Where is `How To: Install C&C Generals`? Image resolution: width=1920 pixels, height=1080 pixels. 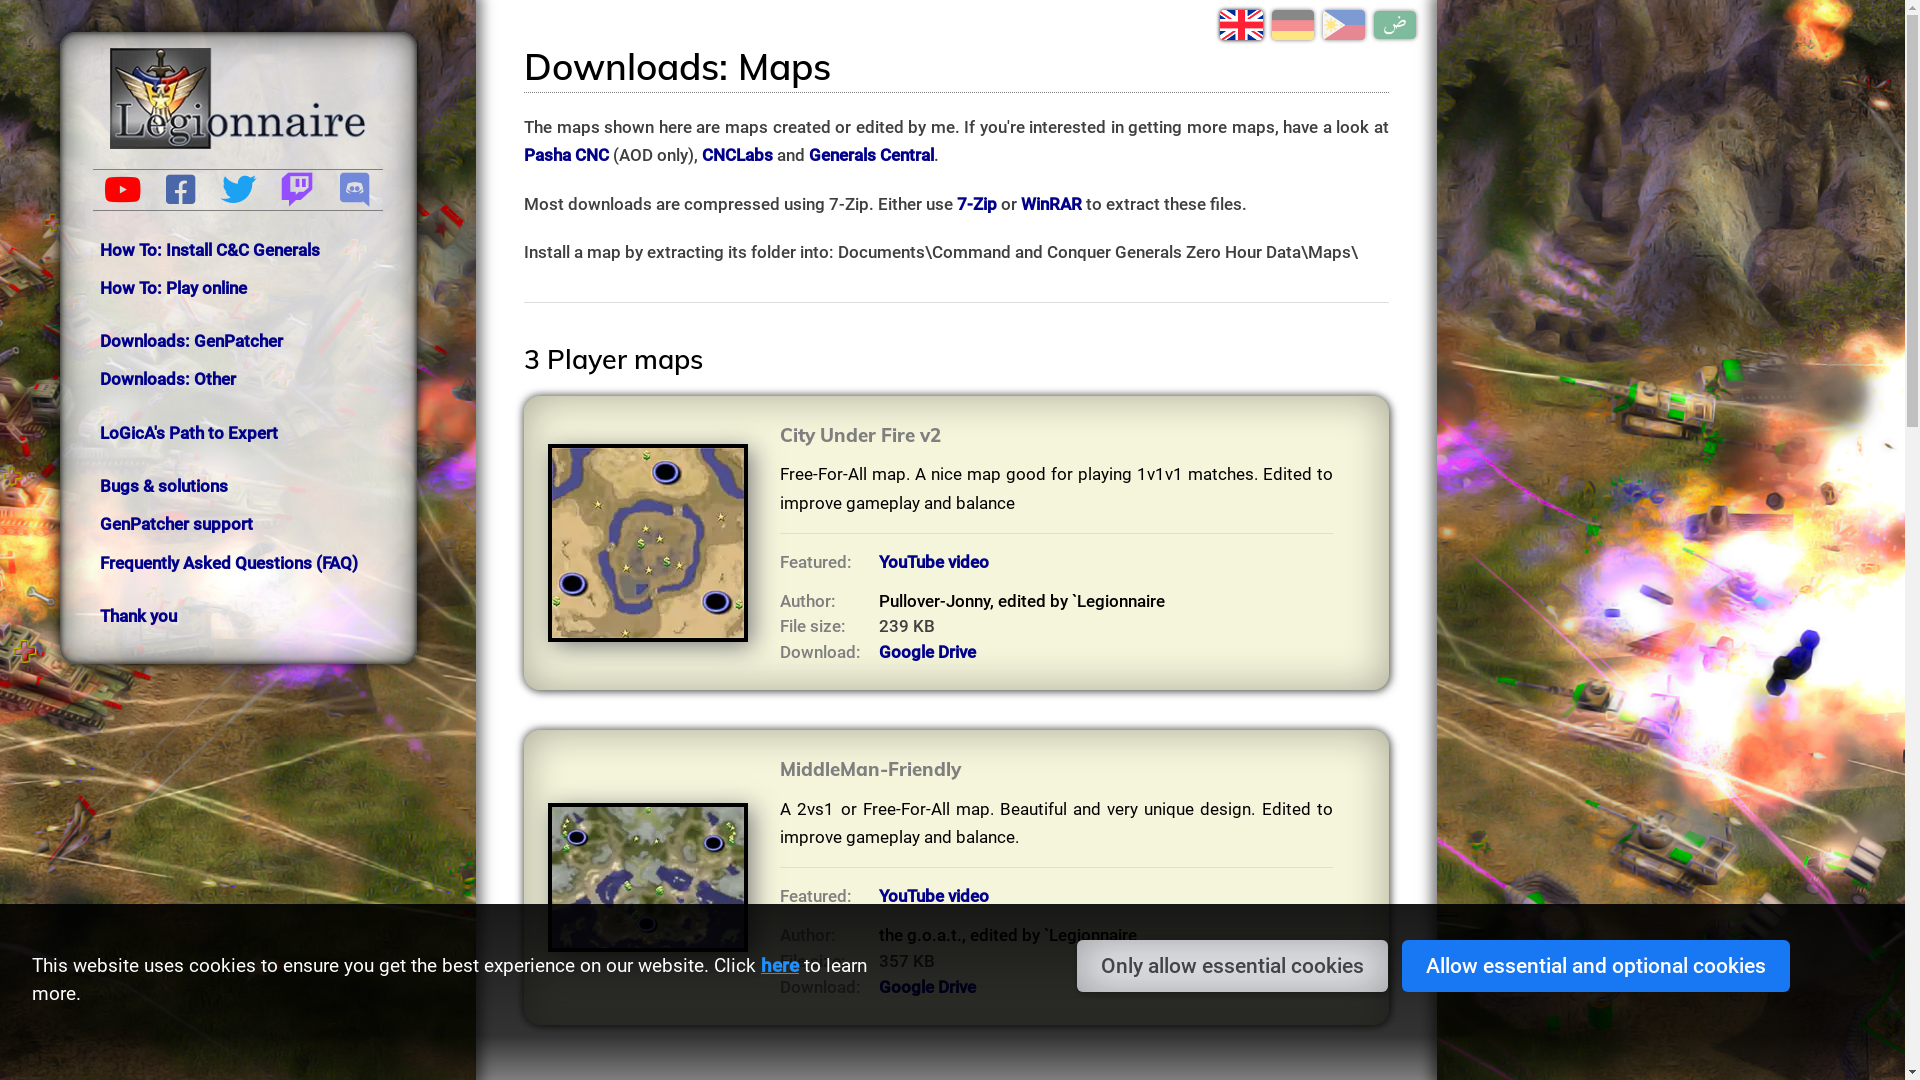 How To: Install C&C Generals is located at coordinates (210, 250).